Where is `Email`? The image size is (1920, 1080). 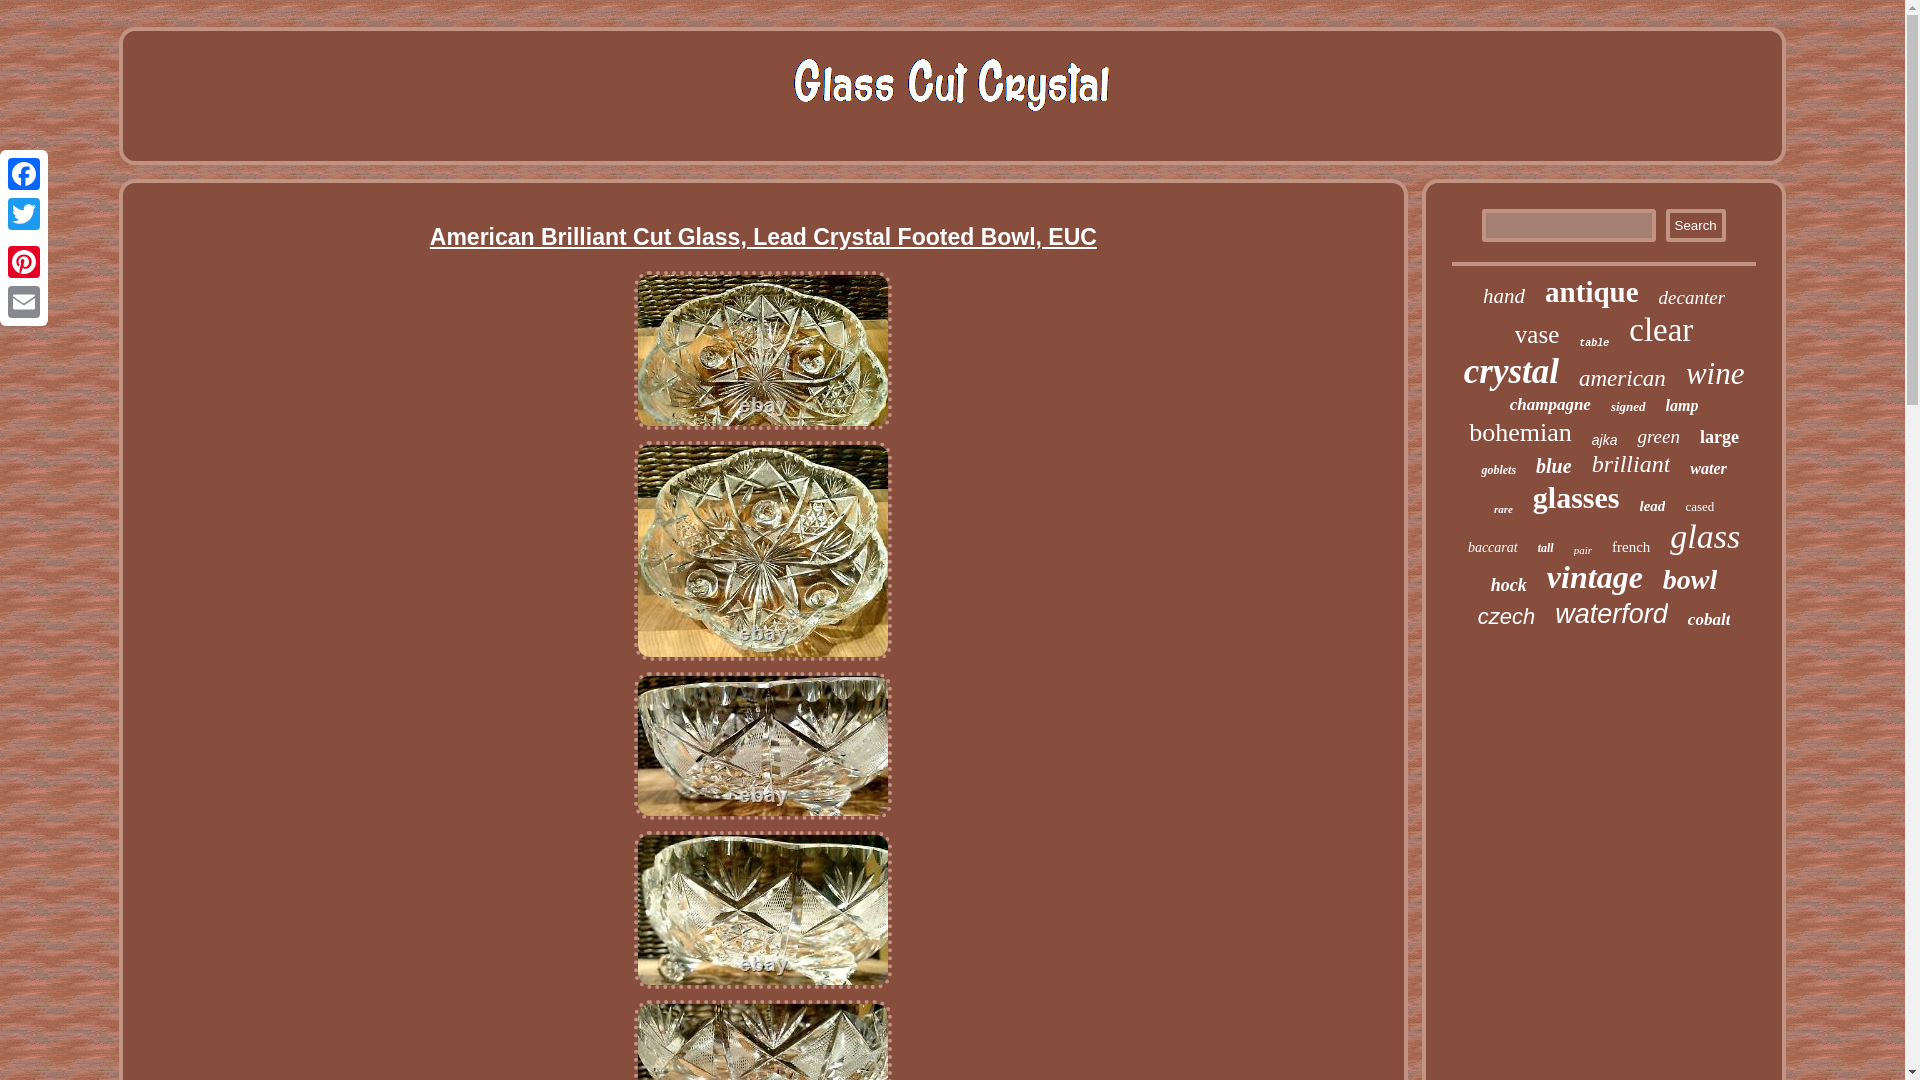
Email is located at coordinates (24, 301).